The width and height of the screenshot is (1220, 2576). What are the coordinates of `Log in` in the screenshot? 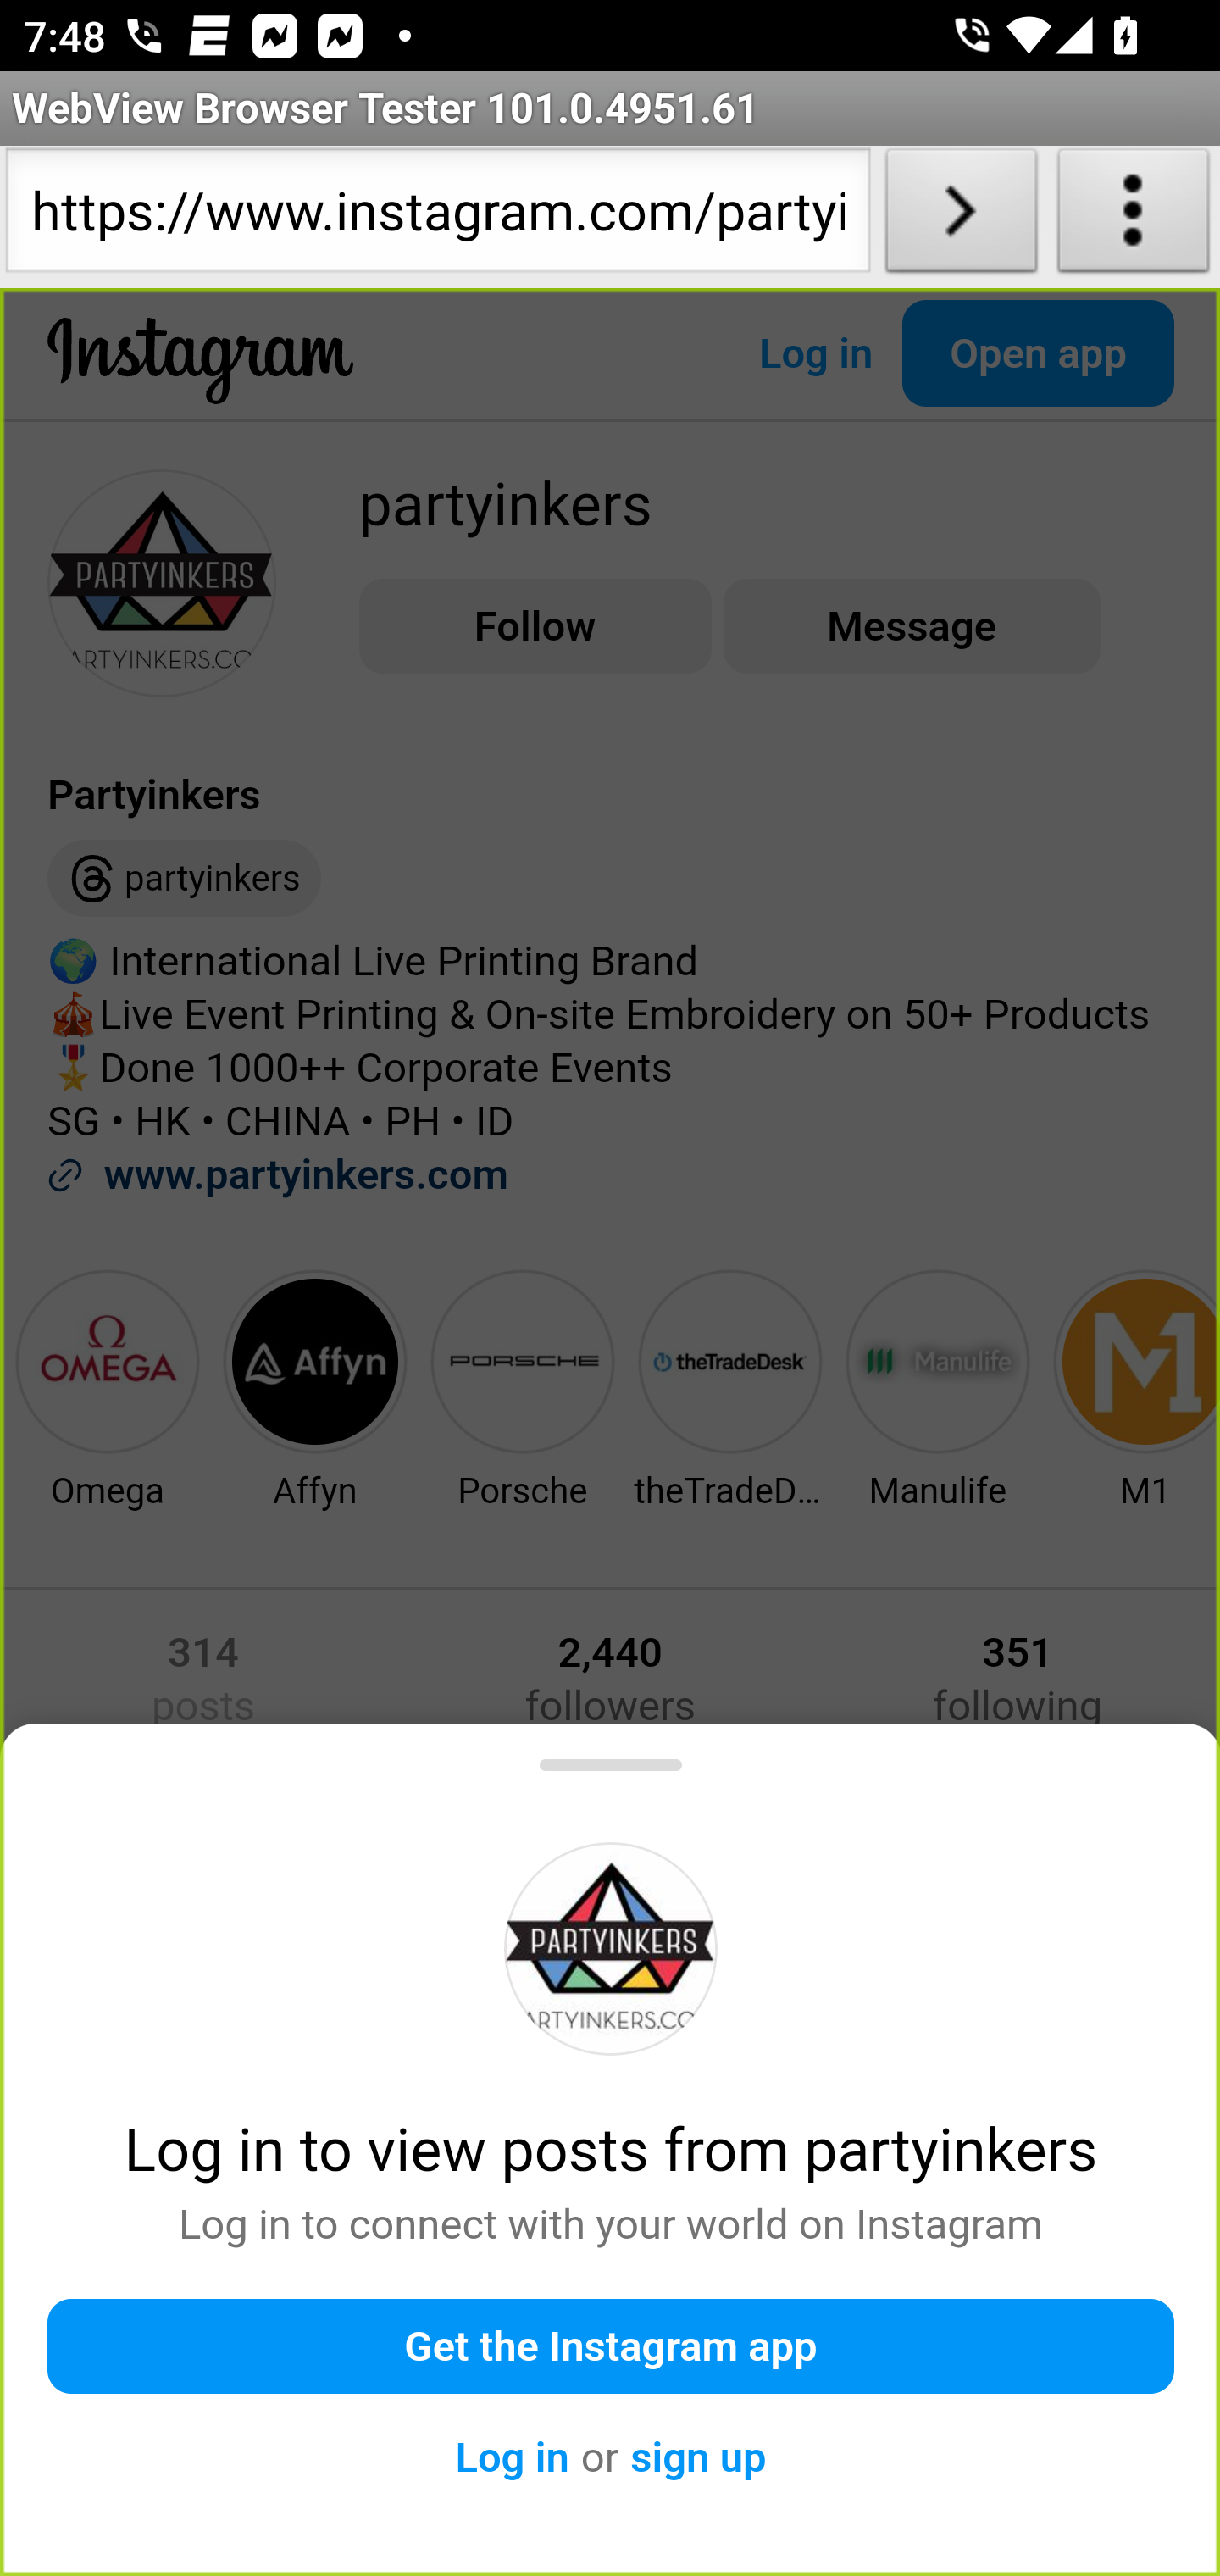 It's located at (513, 2457).